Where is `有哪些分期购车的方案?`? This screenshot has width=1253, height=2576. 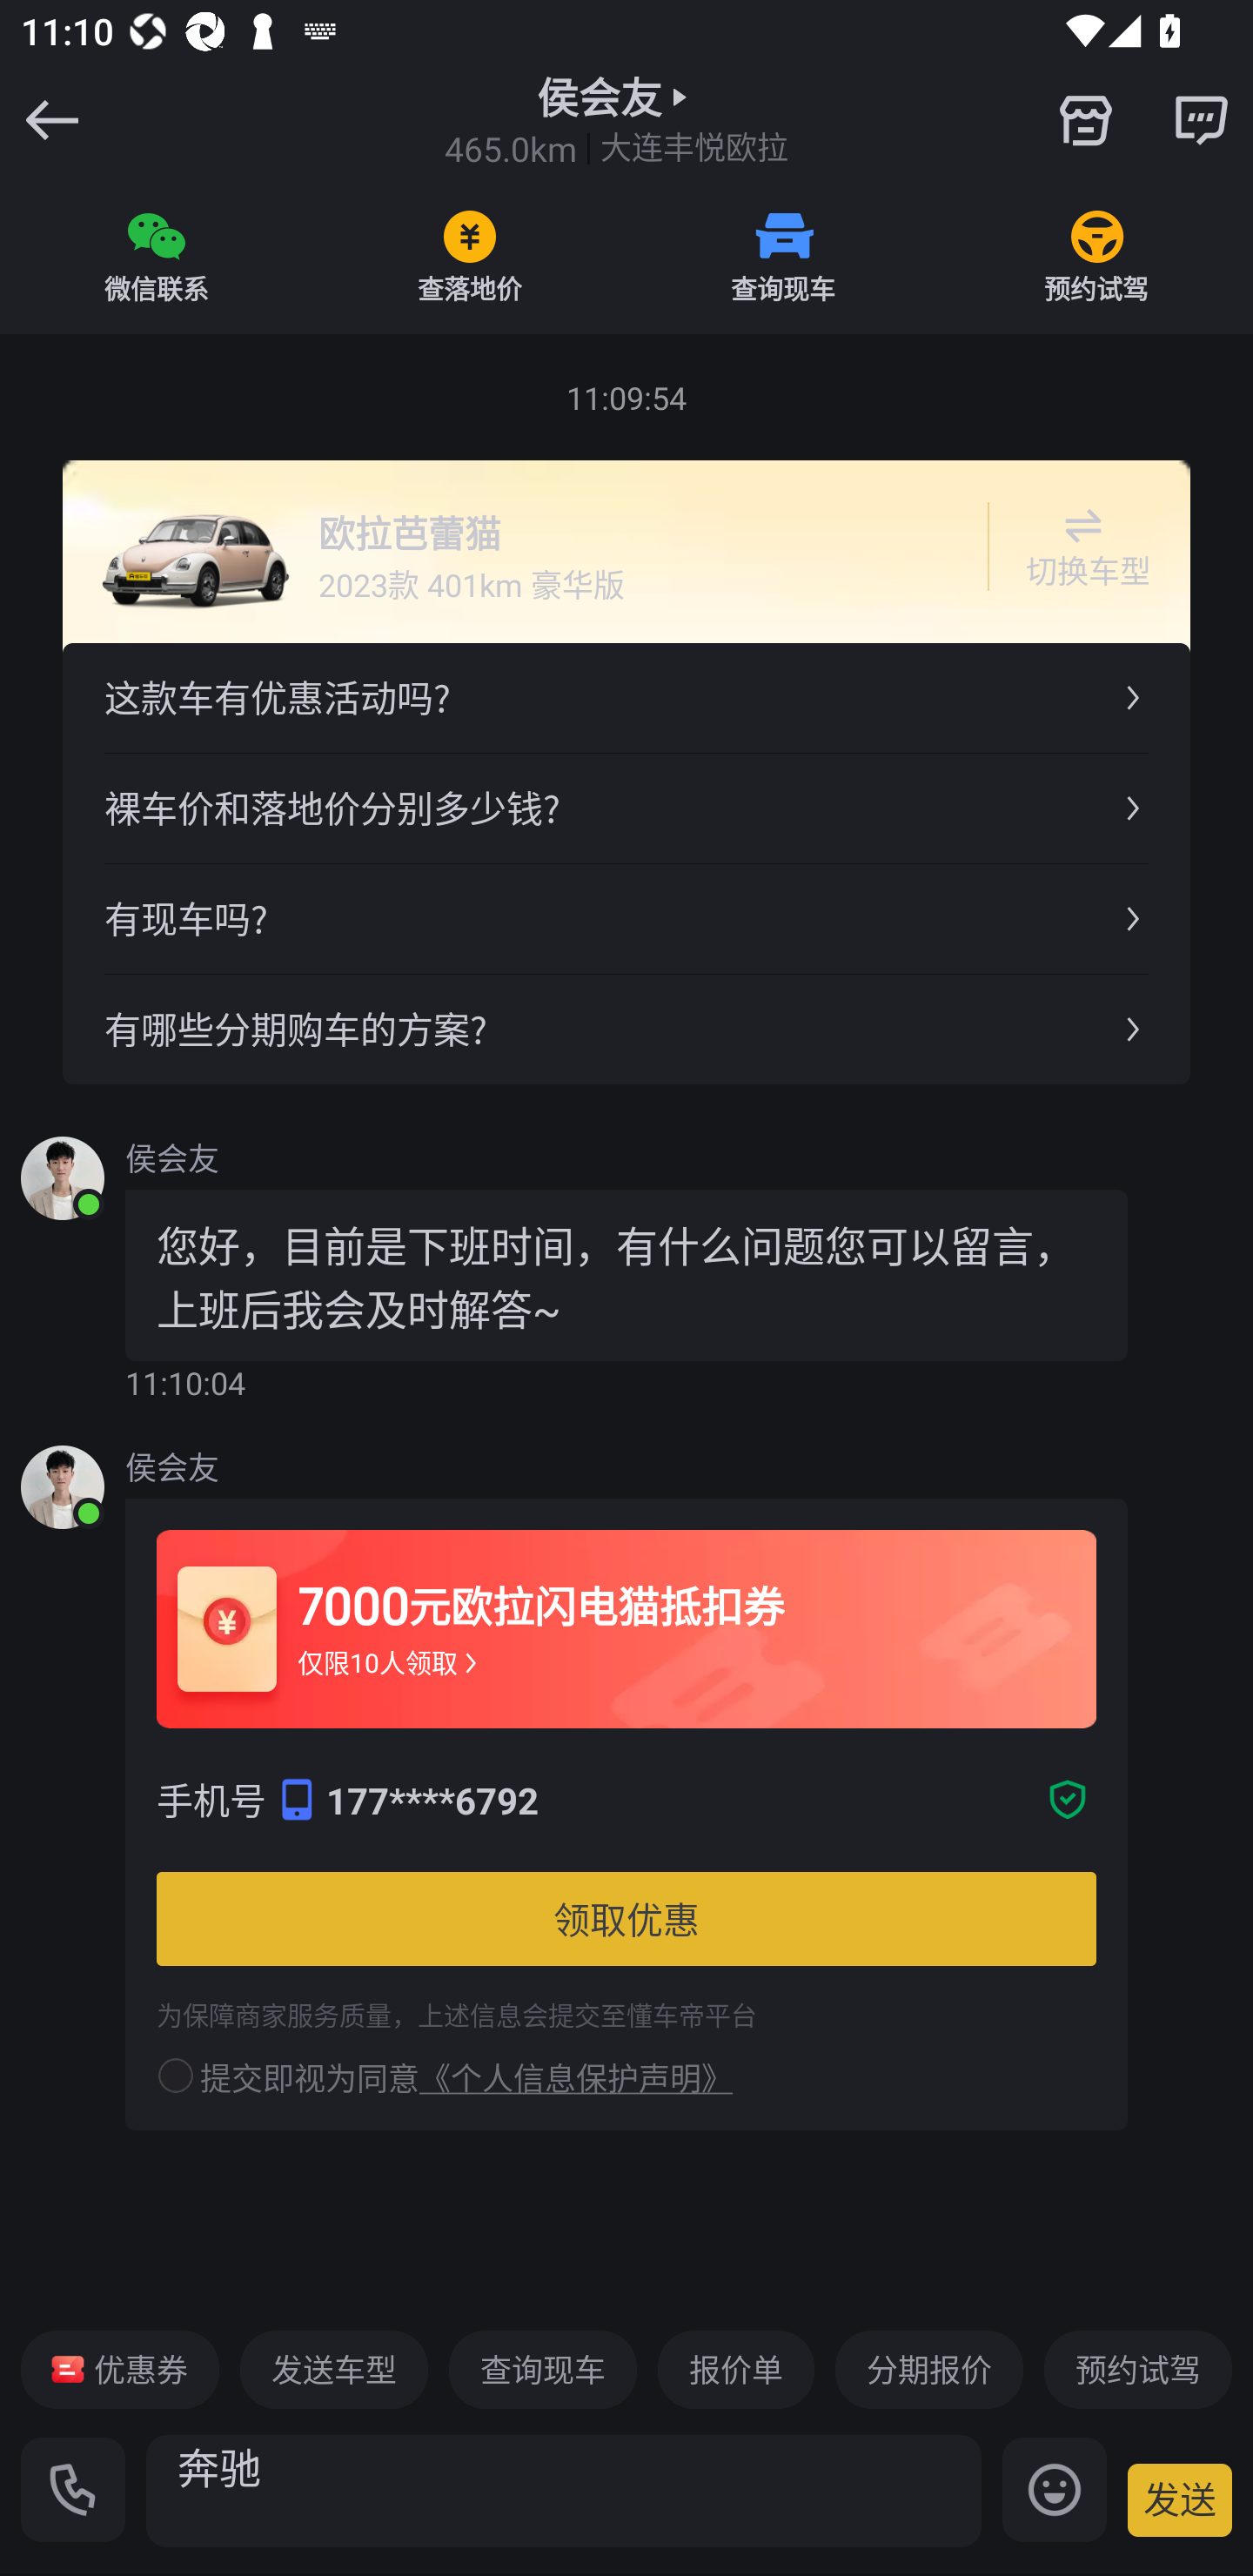
有哪些分期购车的方案? is located at coordinates (626, 1029).